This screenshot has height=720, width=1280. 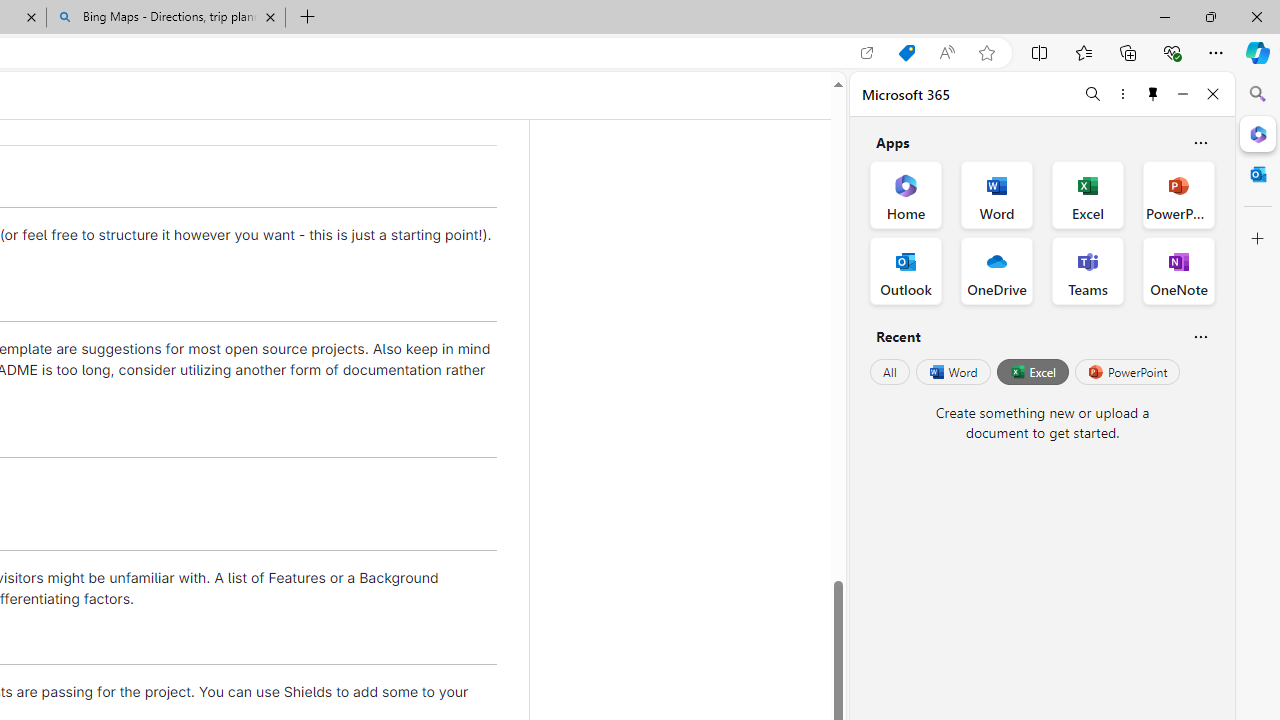 What do you see at coordinates (1032, 372) in the screenshot?
I see `Excel` at bounding box center [1032, 372].